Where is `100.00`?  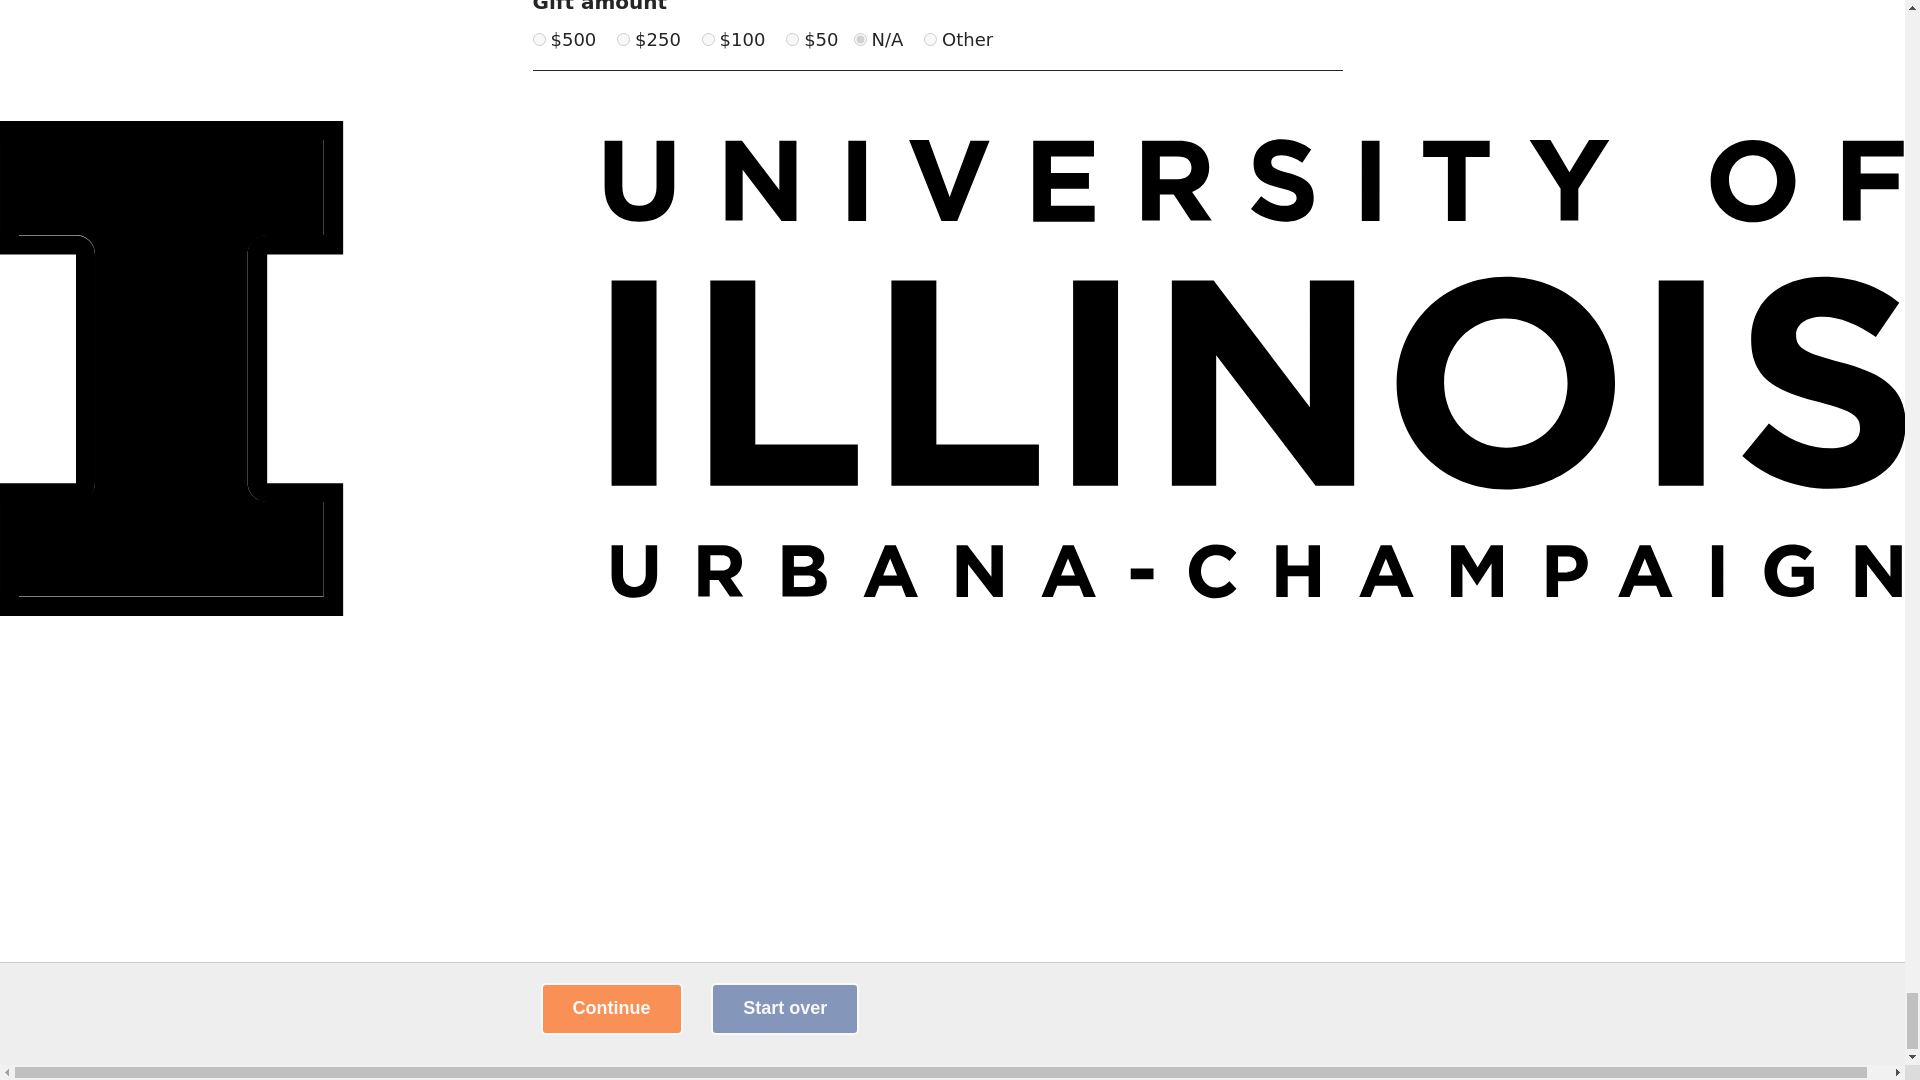 100.00 is located at coordinates (708, 40).